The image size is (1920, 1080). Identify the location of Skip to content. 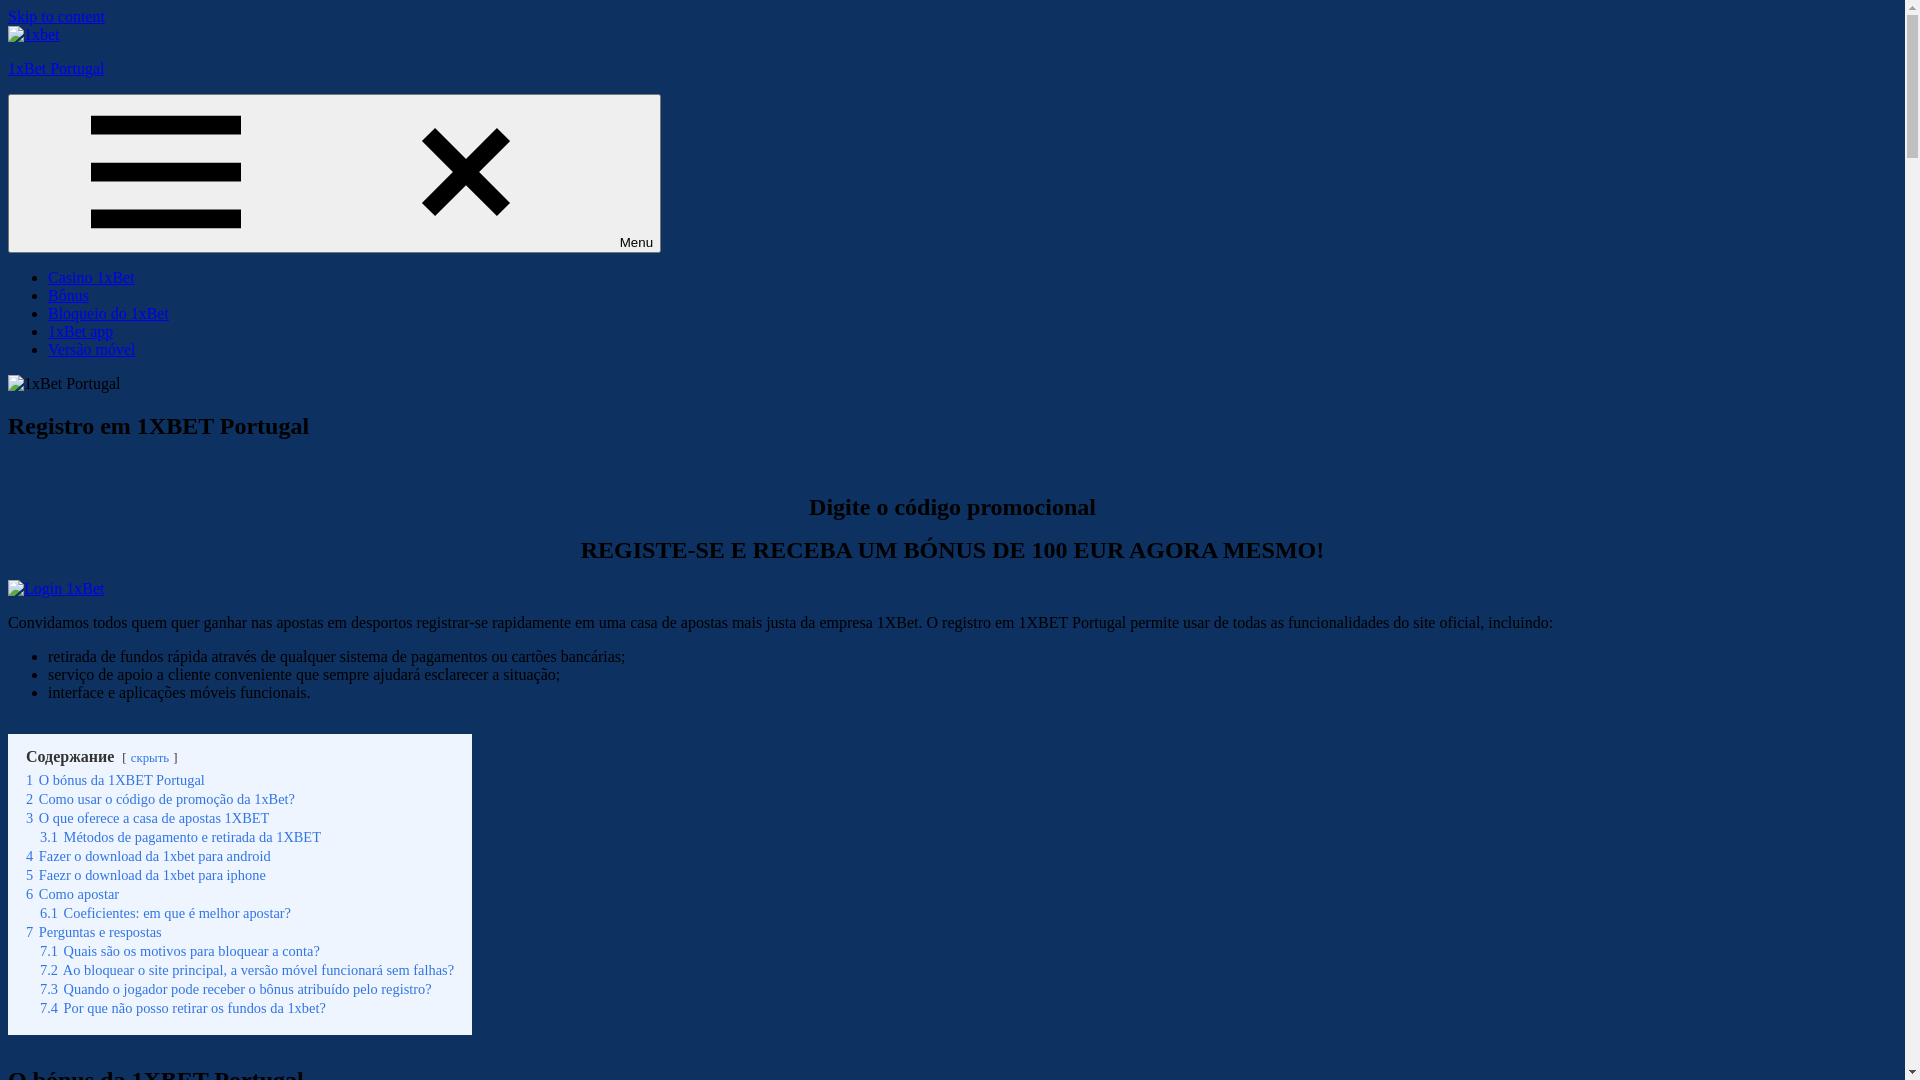
(56, 16).